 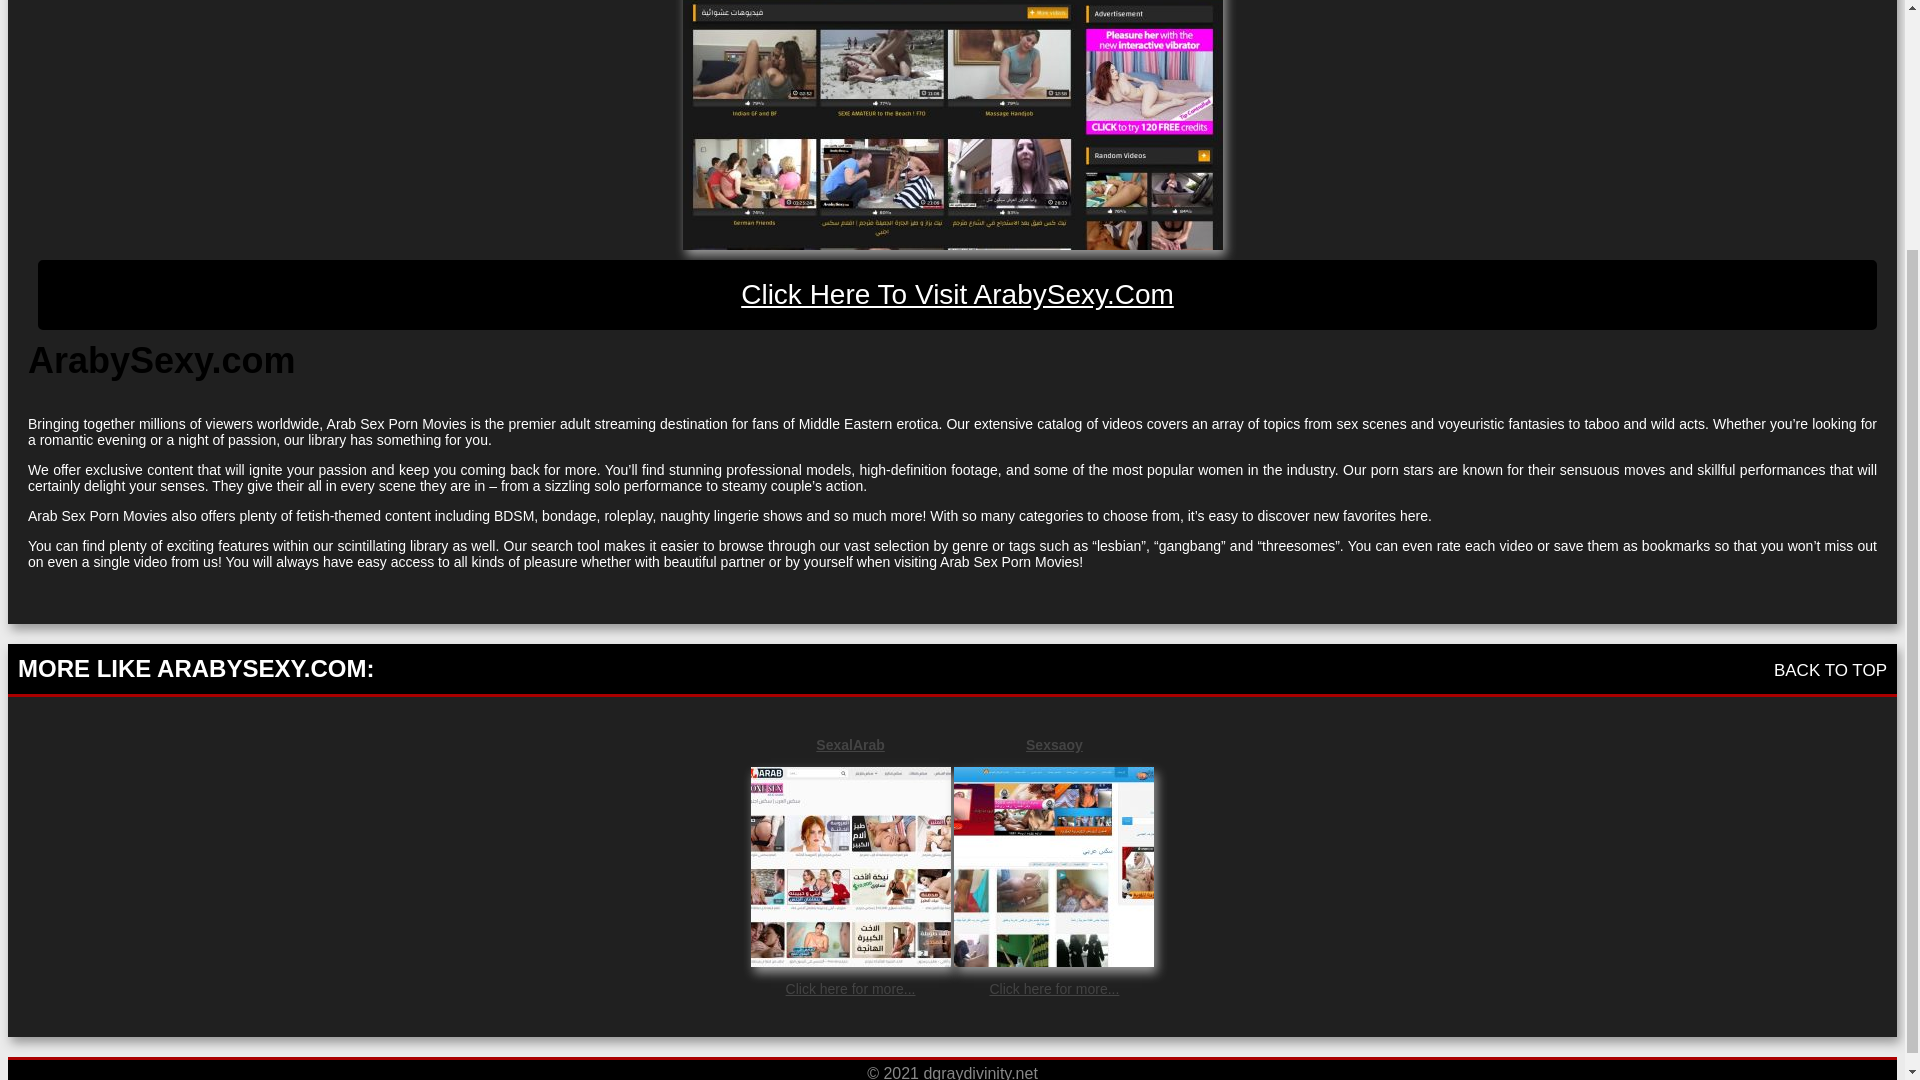 I want to click on BACK TO TOP, so click(x=1830, y=670).